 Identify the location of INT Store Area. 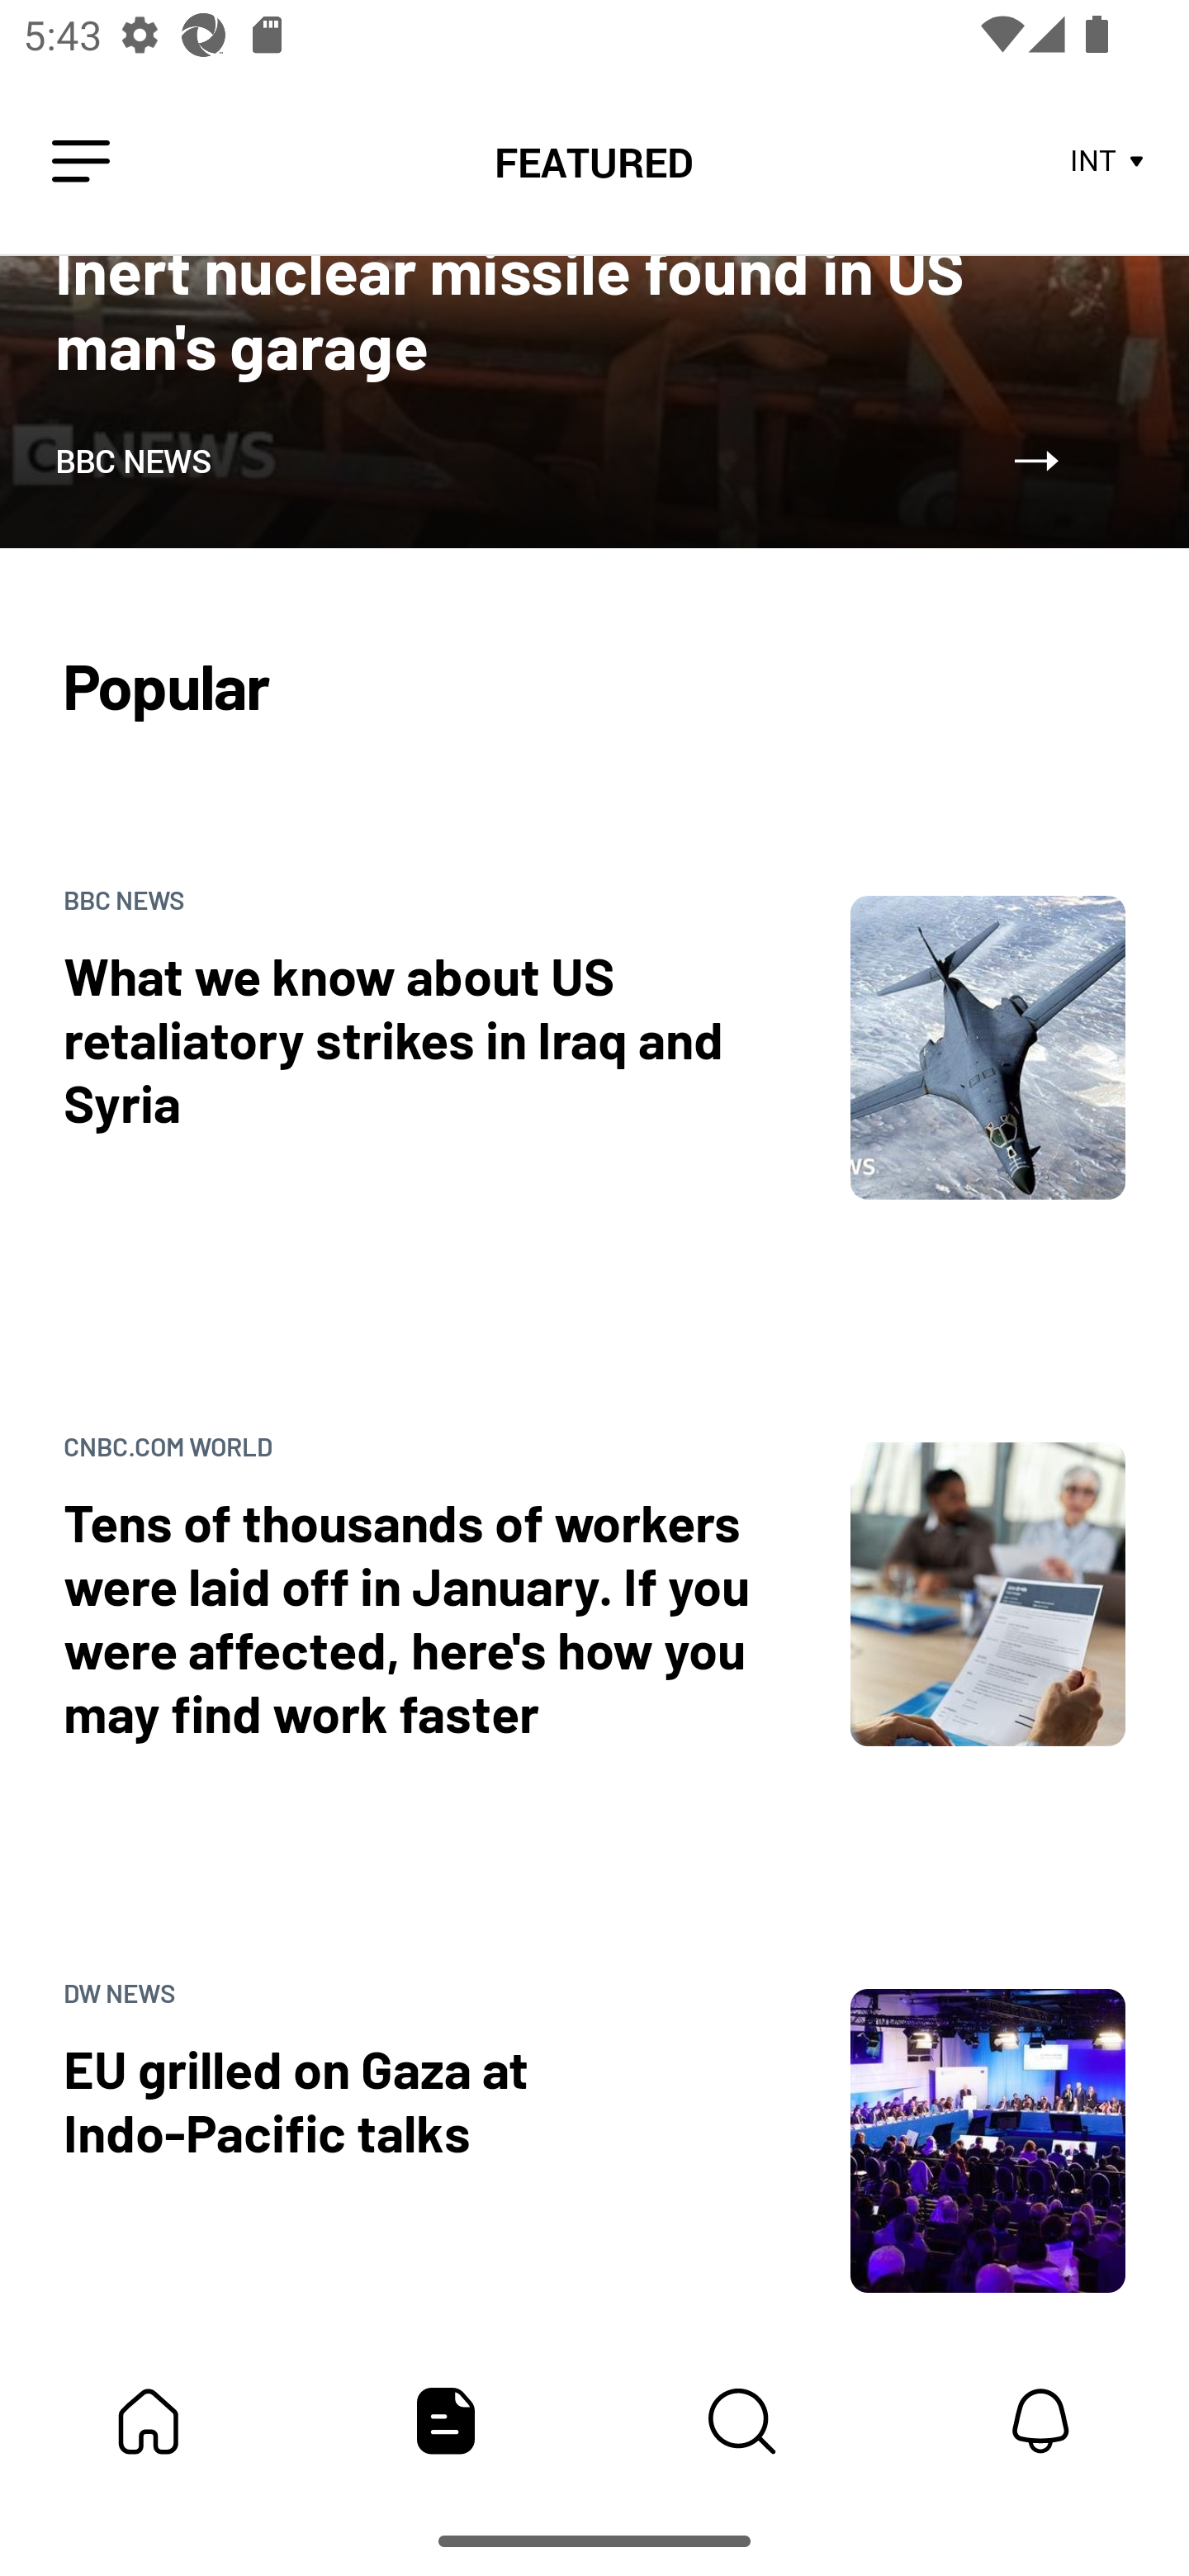
(1108, 162).